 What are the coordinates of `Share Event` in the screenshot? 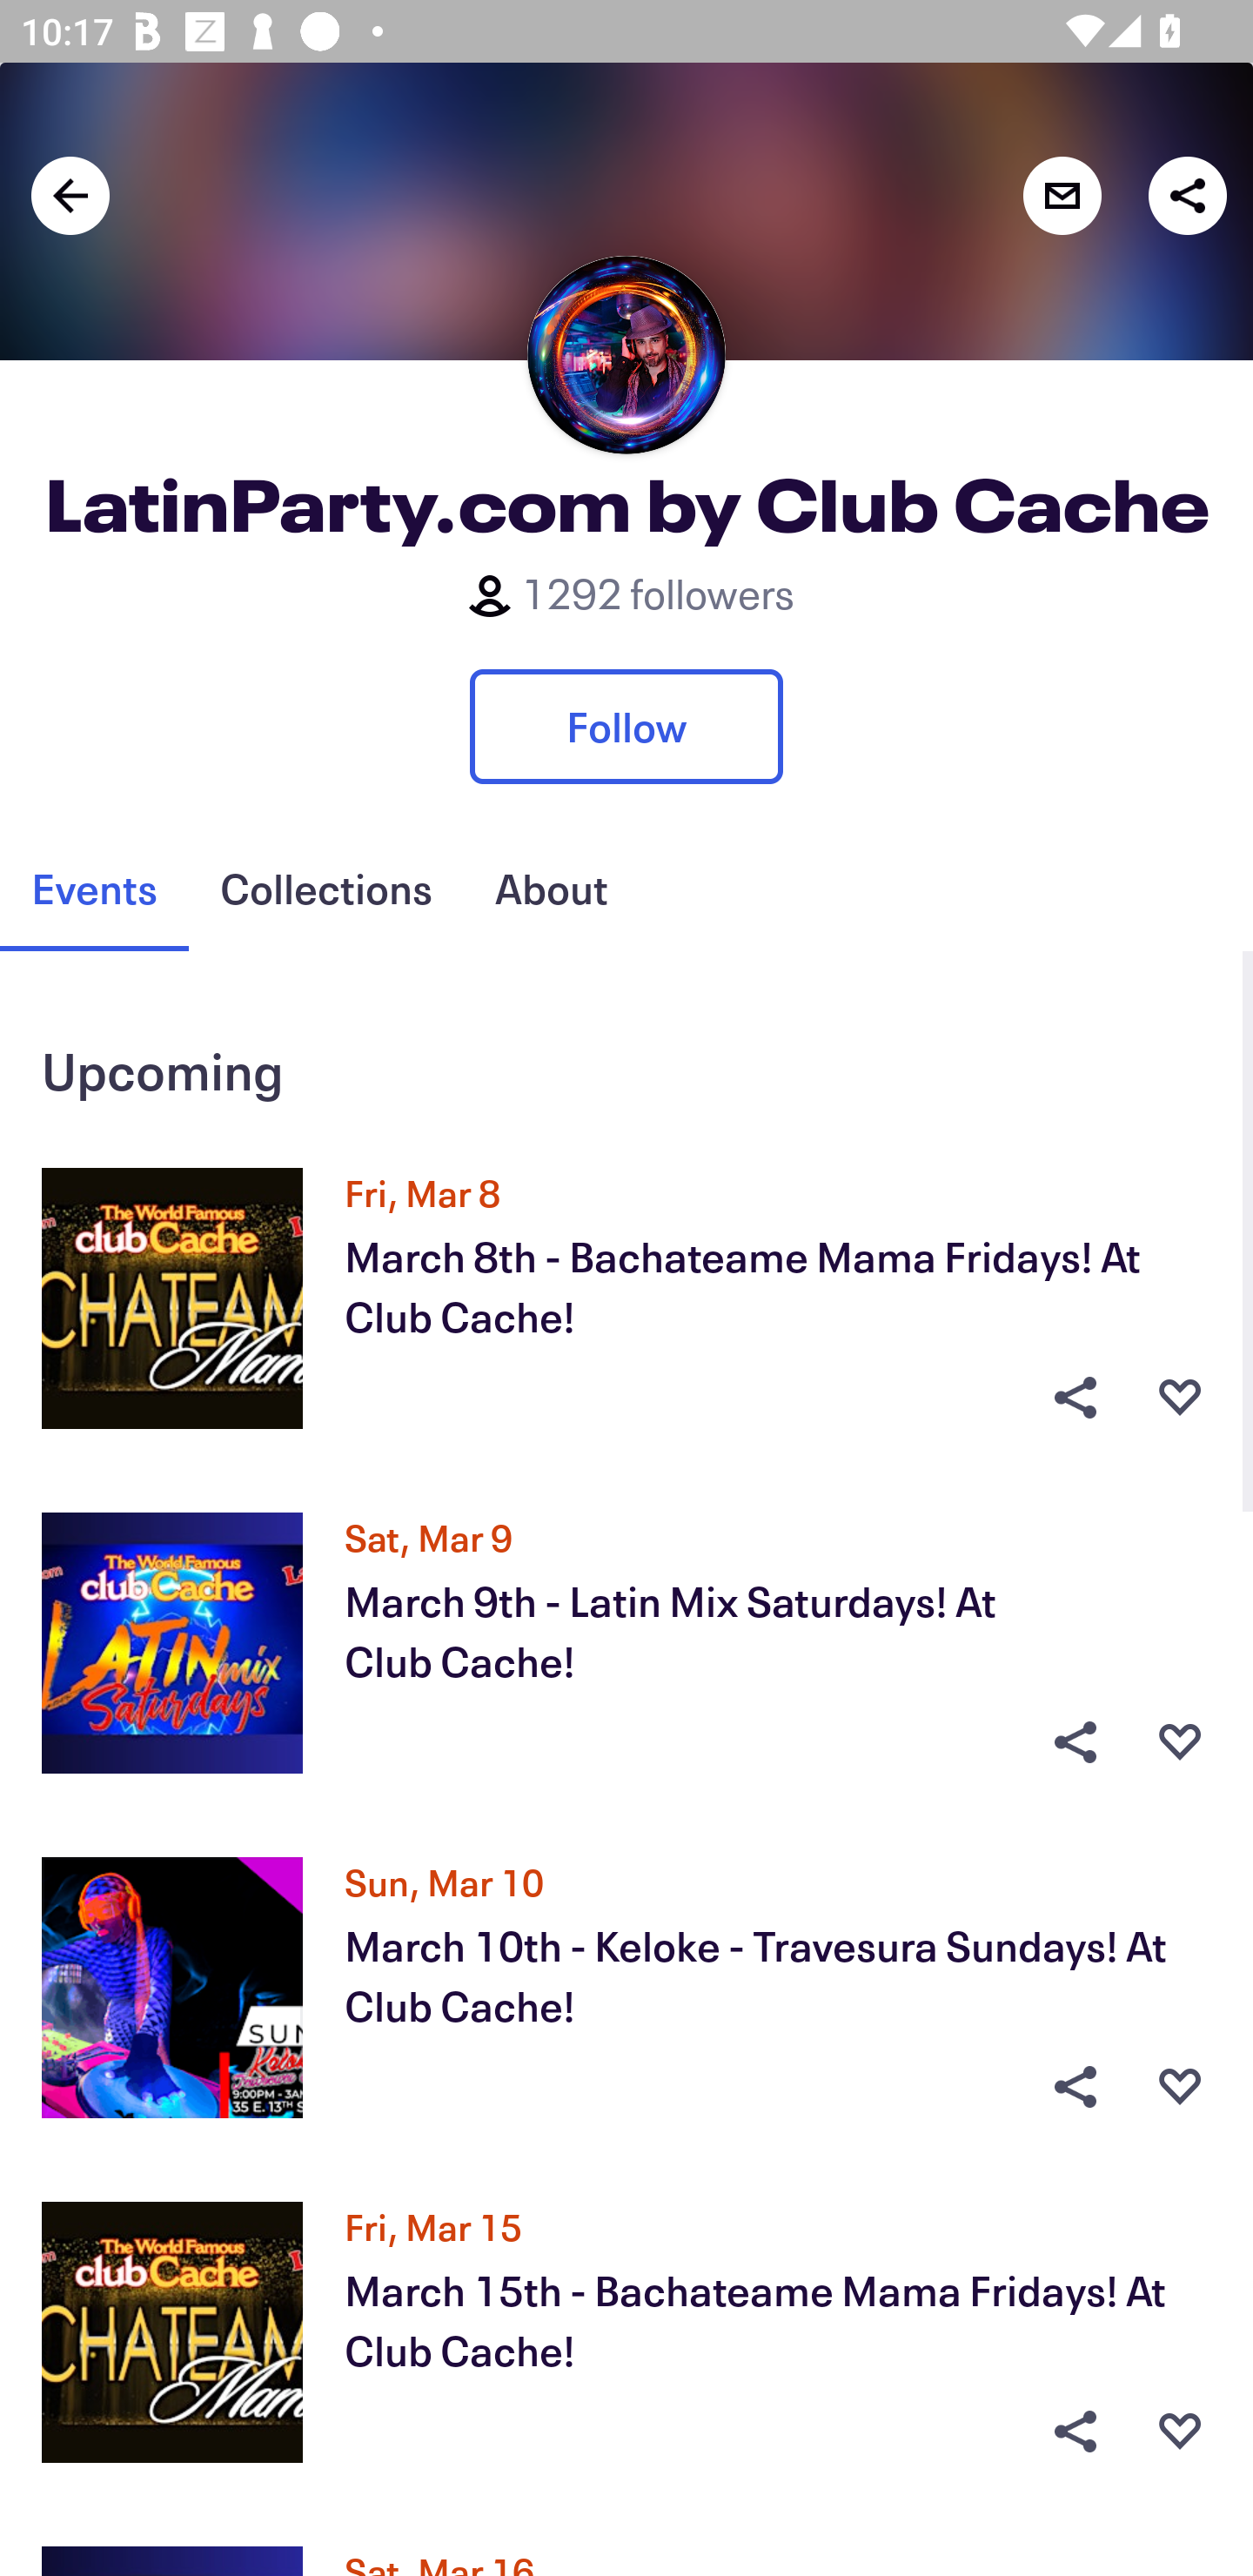 It's located at (1075, 2087).